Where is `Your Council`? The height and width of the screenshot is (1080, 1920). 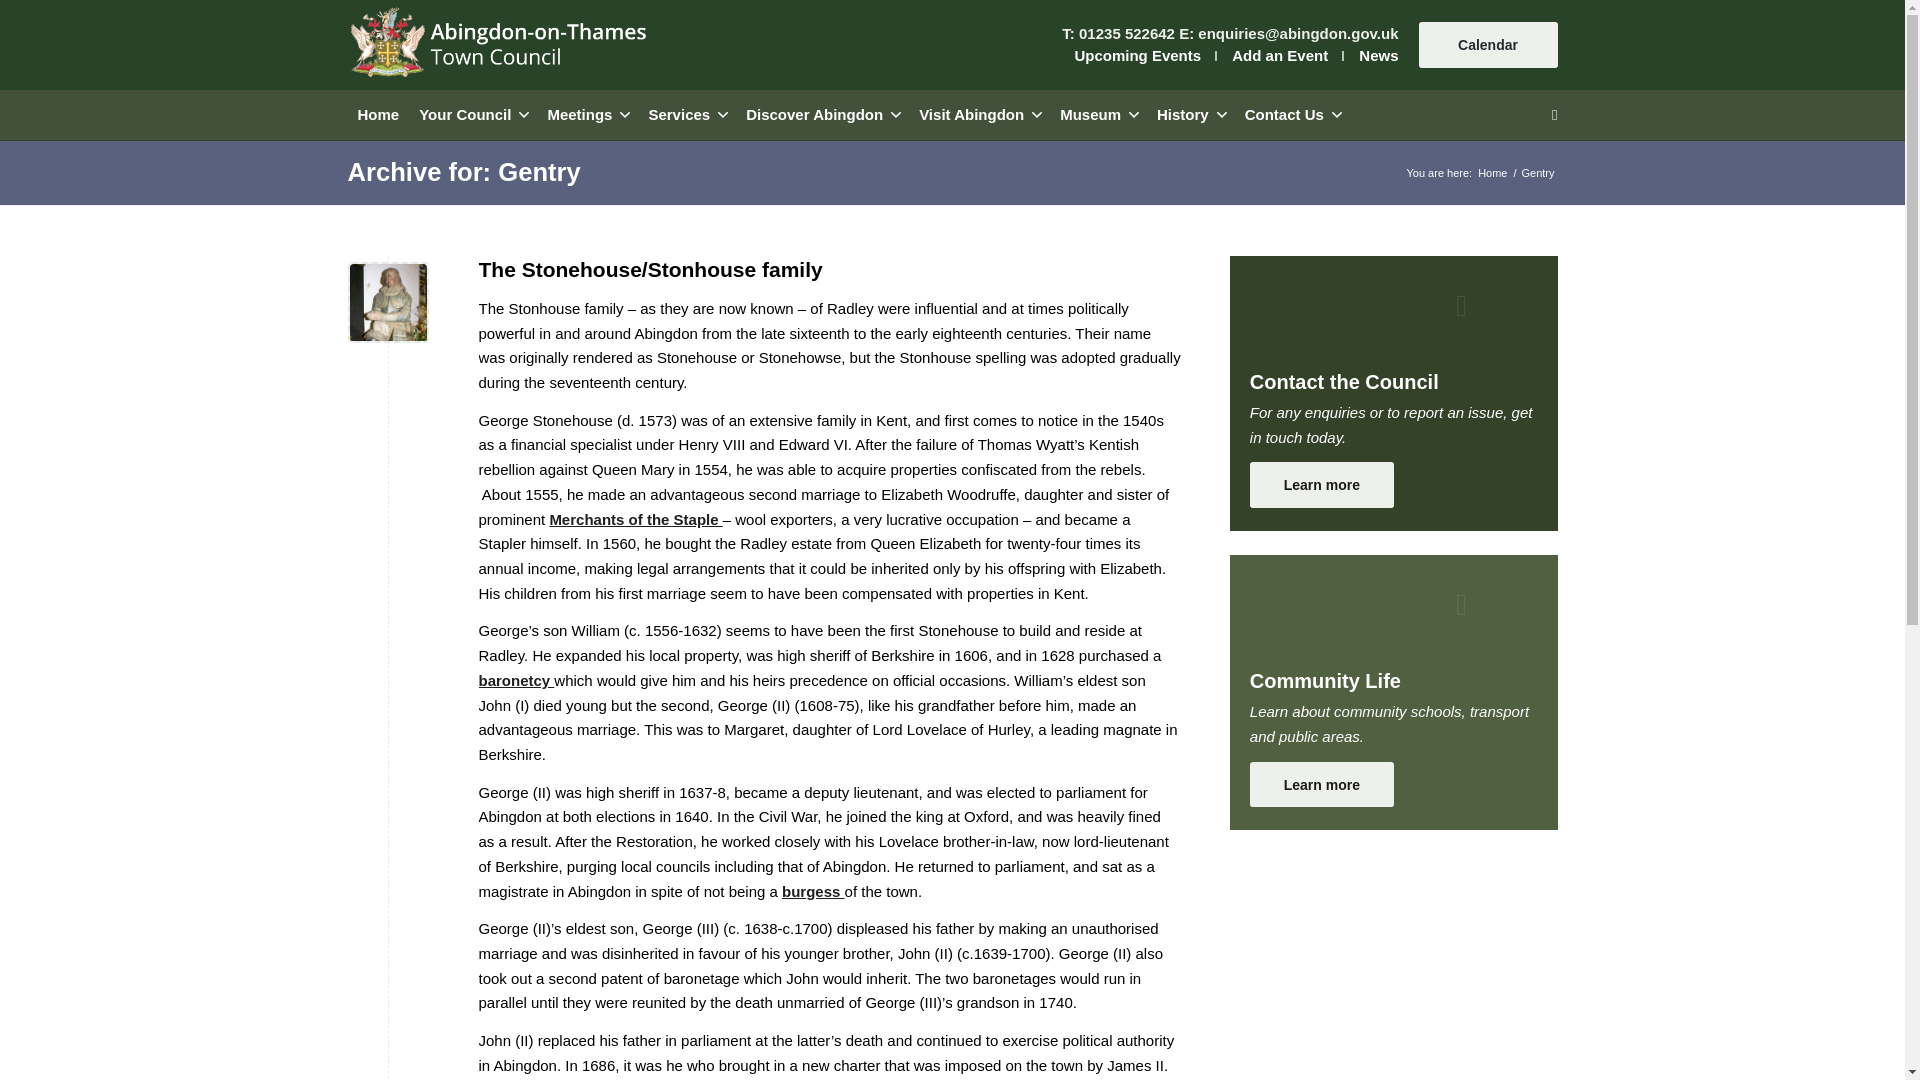 Your Council is located at coordinates (472, 114).